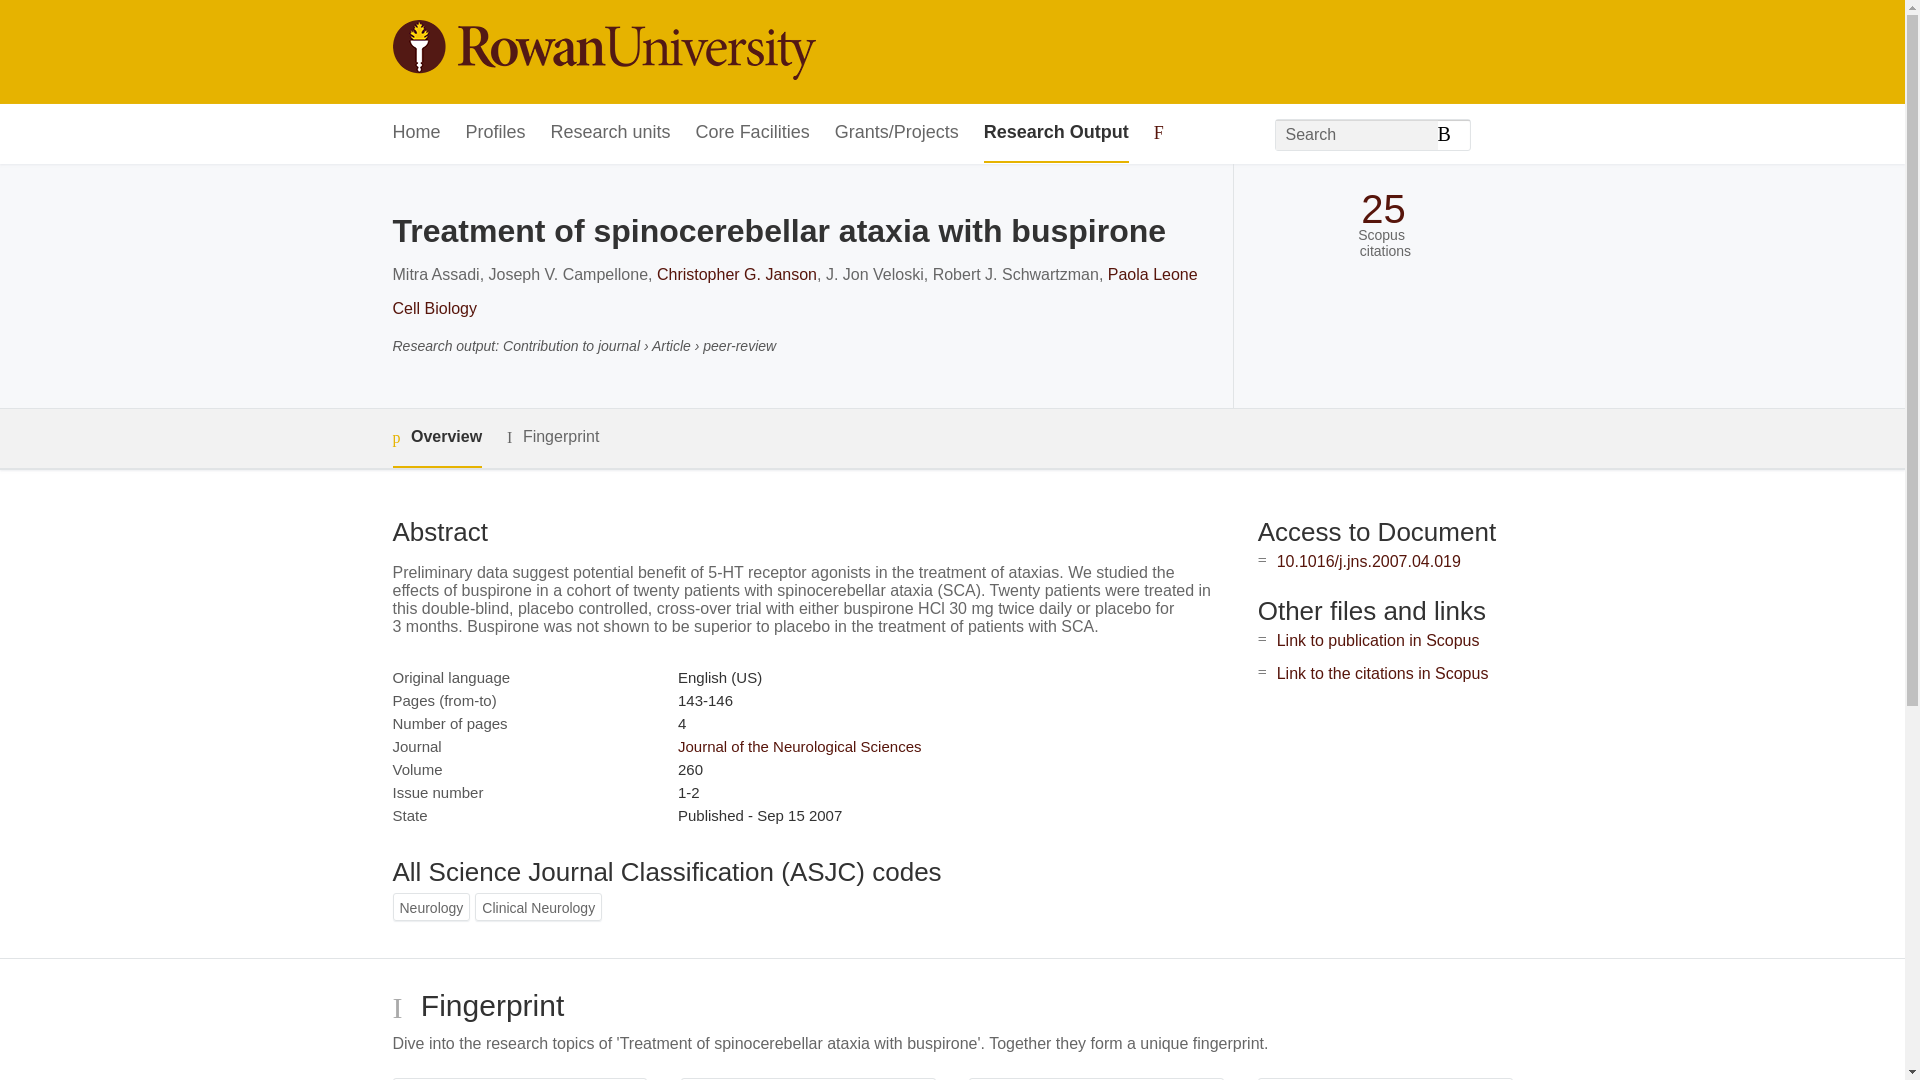 Image resolution: width=1920 pixels, height=1080 pixels. Describe the element at coordinates (602, 52) in the screenshot. I see `Rowan University Home` at that location.